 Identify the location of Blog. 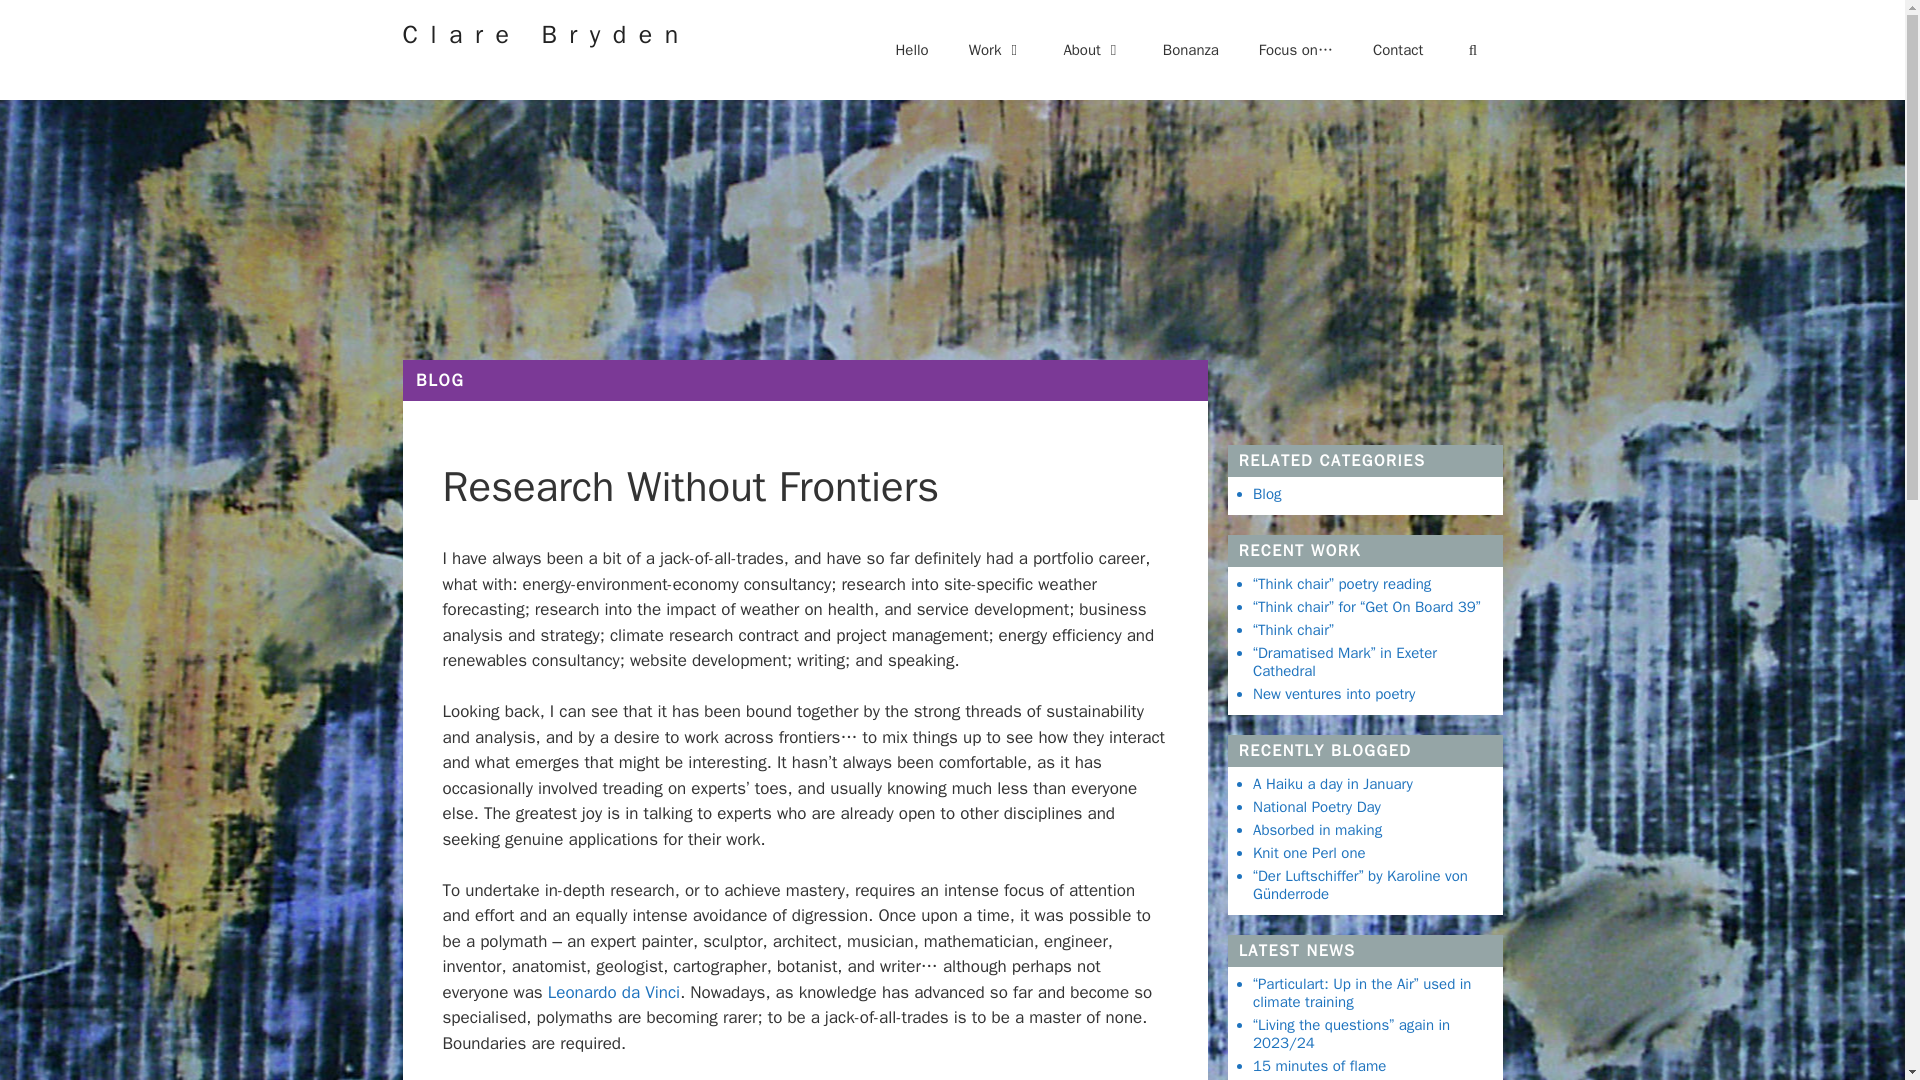
(1266, 492).